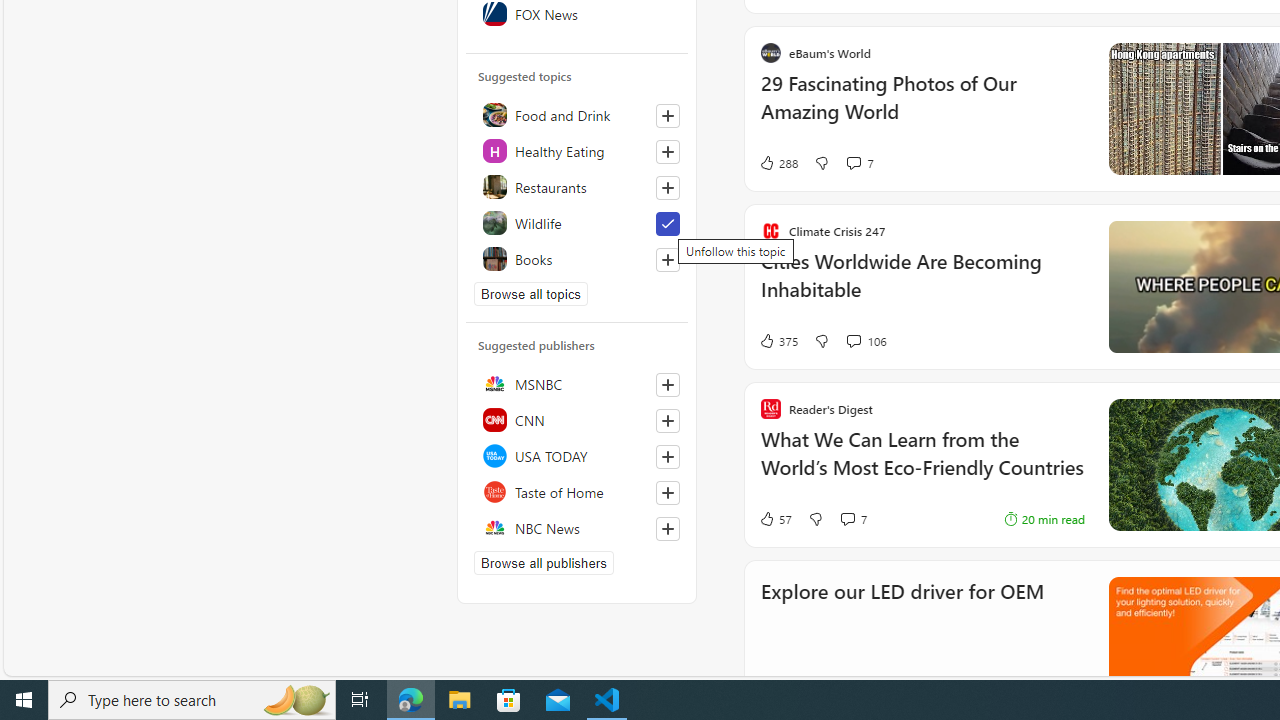 The height and width of the screenshot is (720, 1280). I want to click on Cities Worldwide Are Becoming Inhabitable, so click(922, 285).